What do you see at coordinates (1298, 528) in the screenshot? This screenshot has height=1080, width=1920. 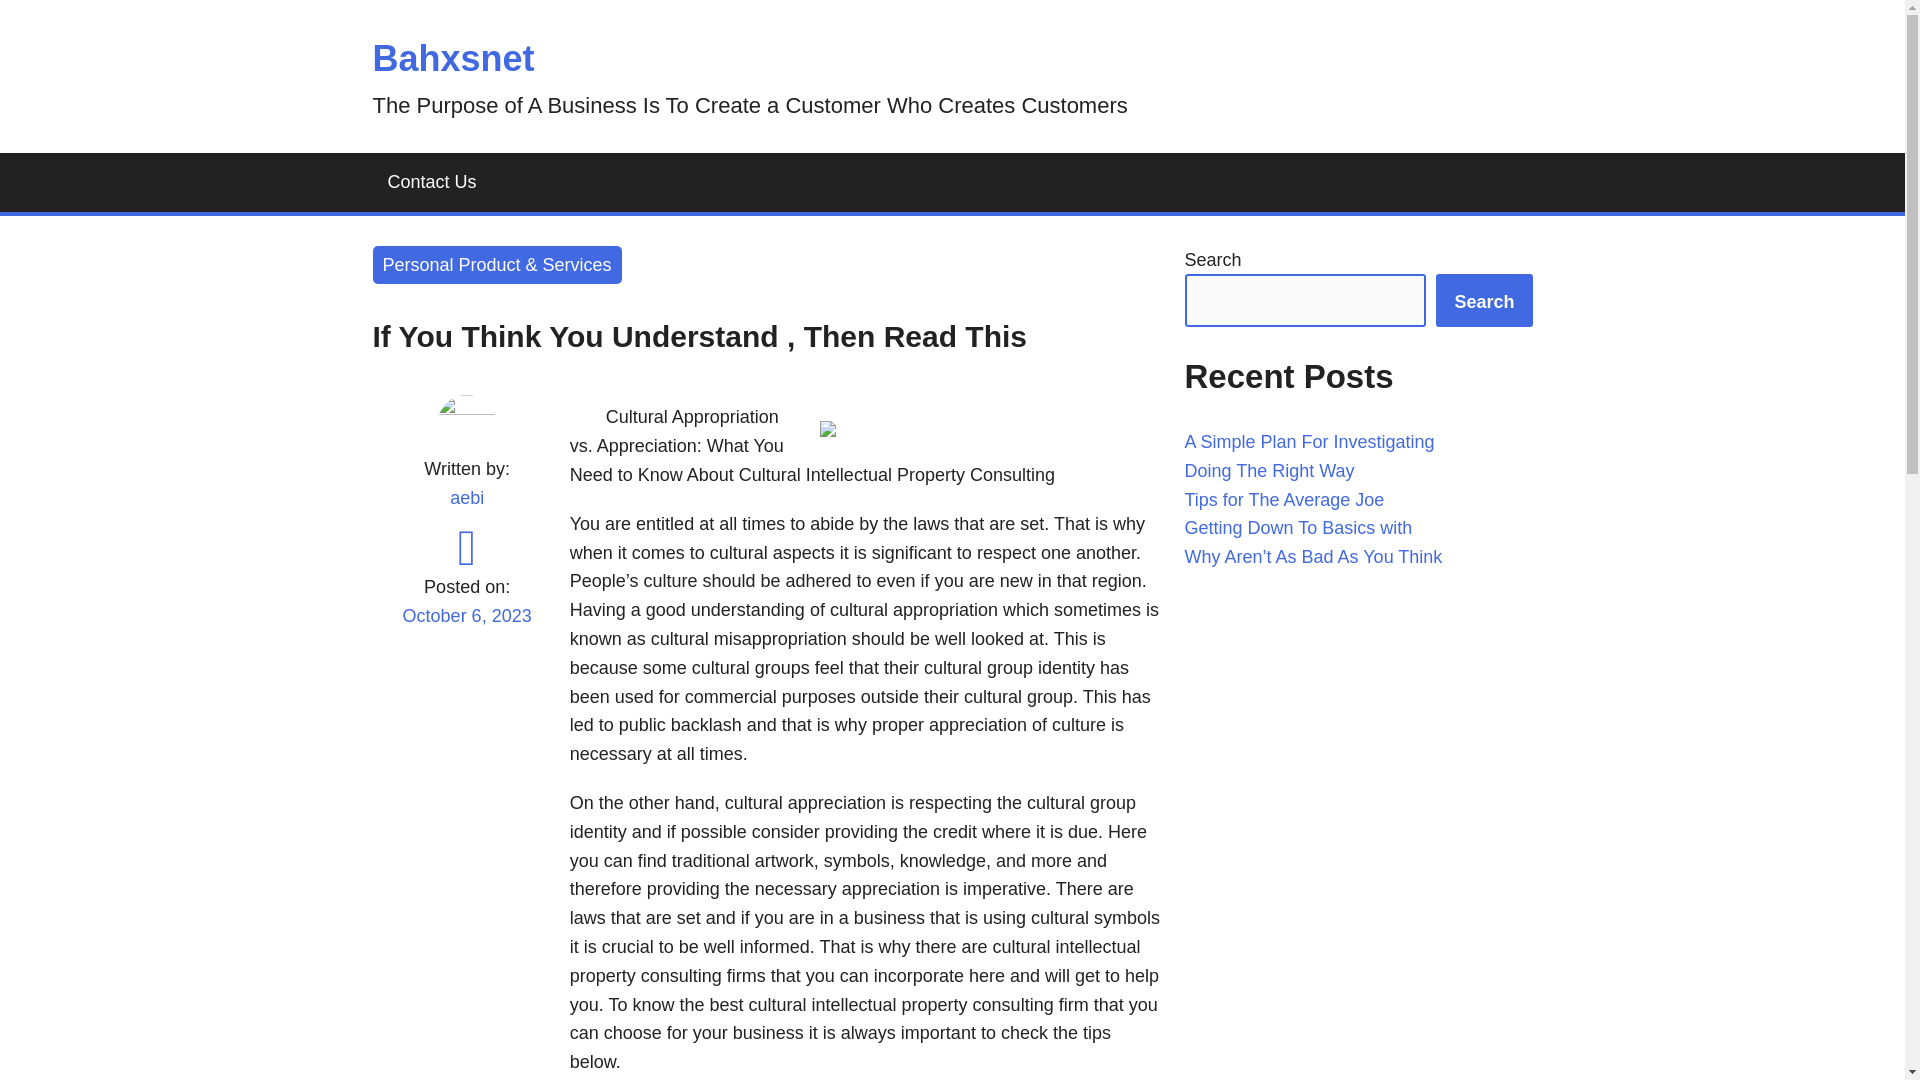 I see `Getting Down To Basics with` at bounding box center [1298, 528].